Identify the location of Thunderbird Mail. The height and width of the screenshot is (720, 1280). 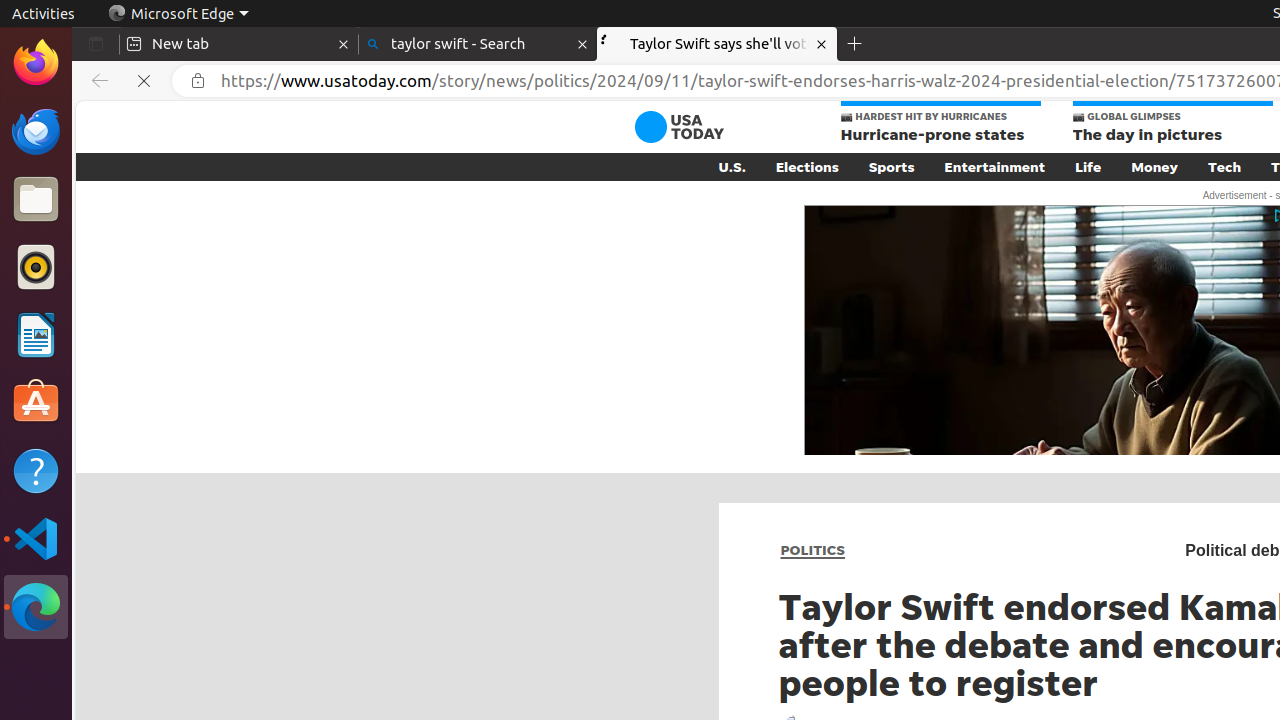
(36, 131).